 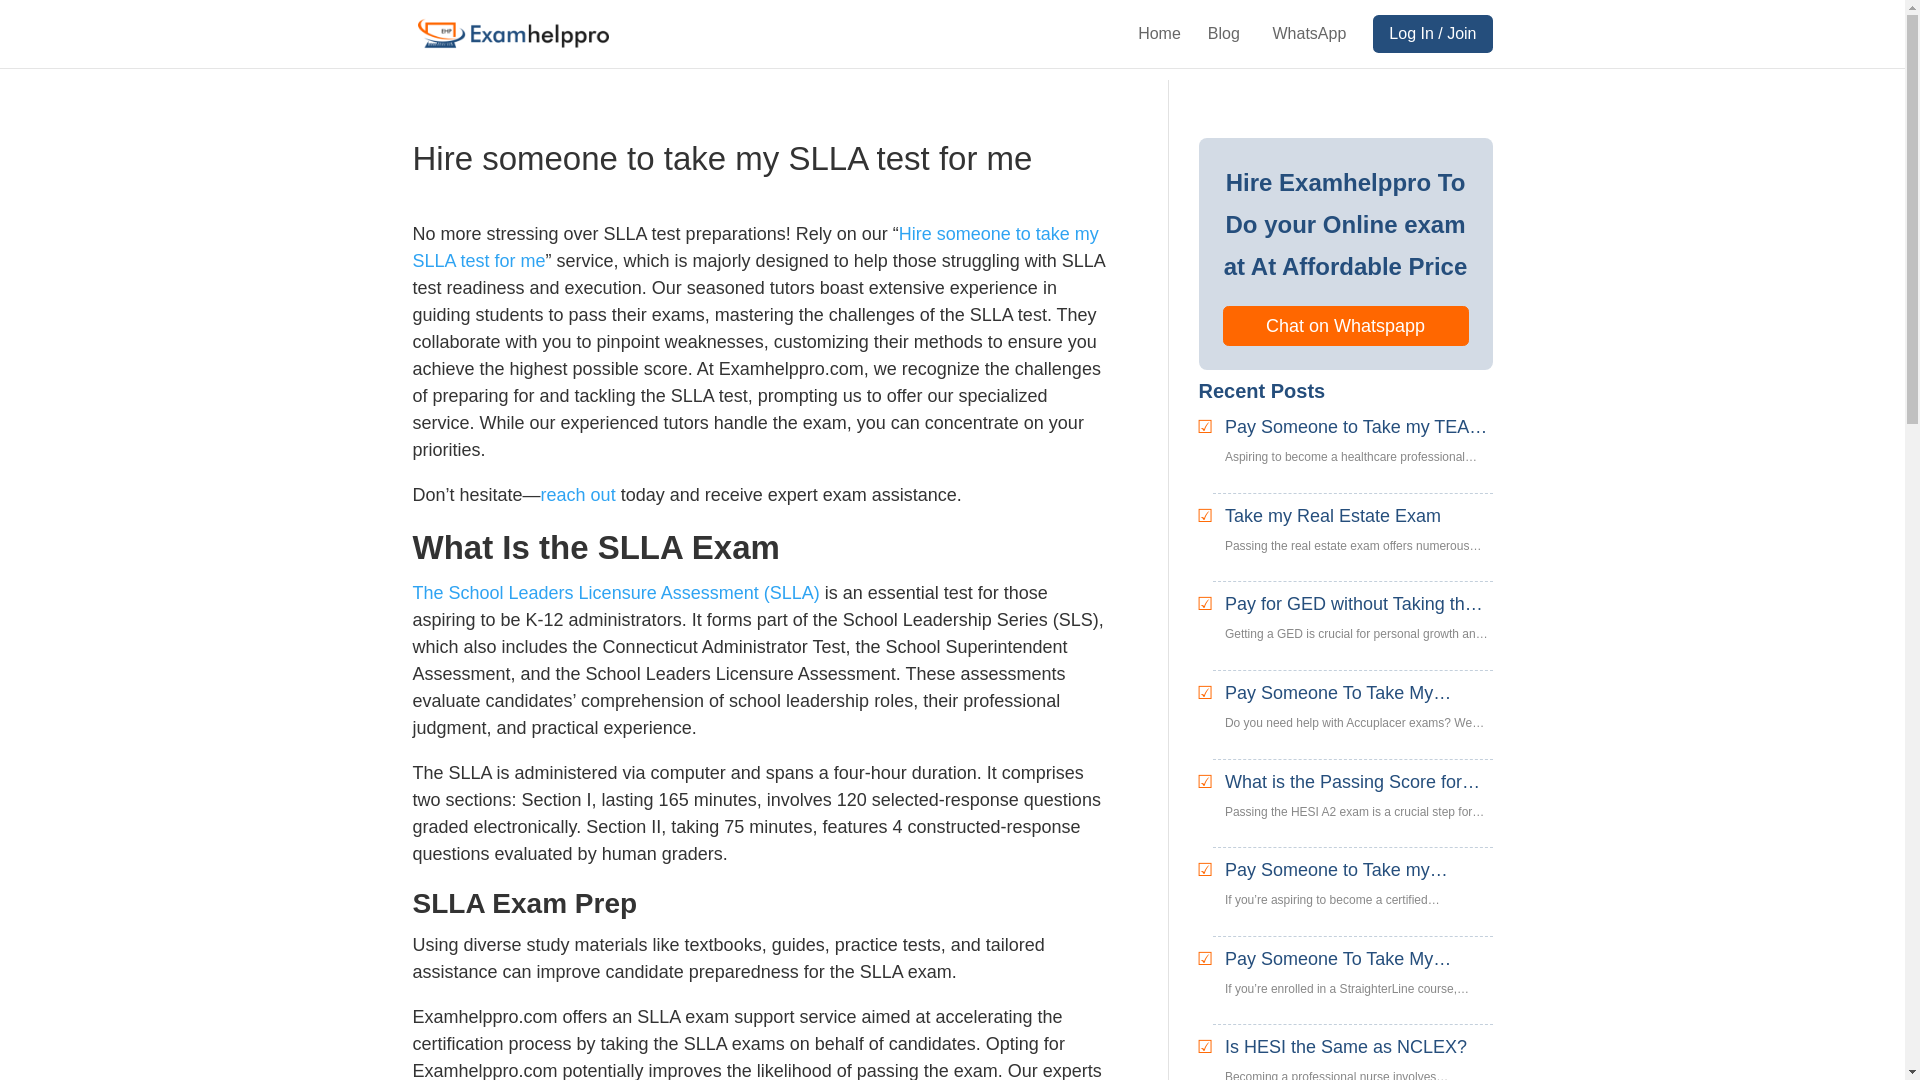 I want to click on Is HESI the Same as NCLEX?, so click(x=755, y=247).